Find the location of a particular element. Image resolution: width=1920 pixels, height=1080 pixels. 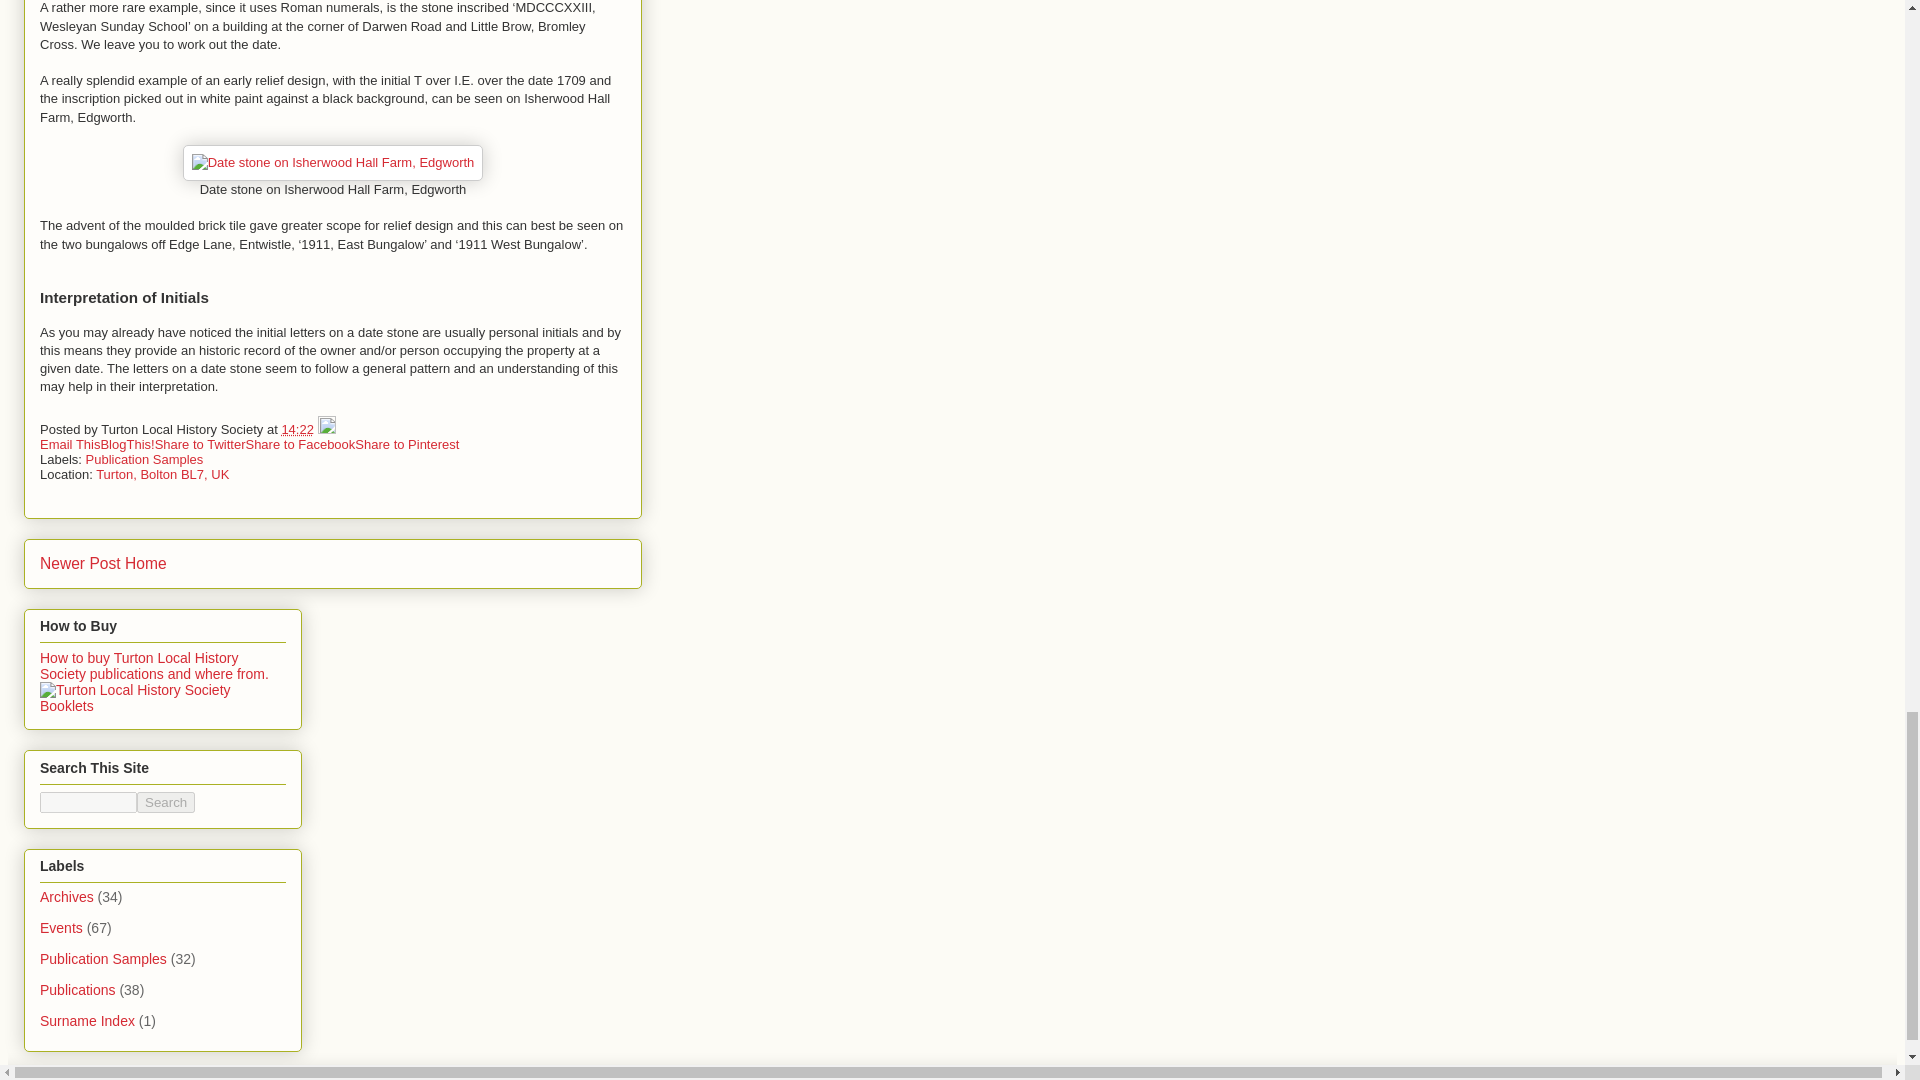

Search is located at coordinates (166, 802).